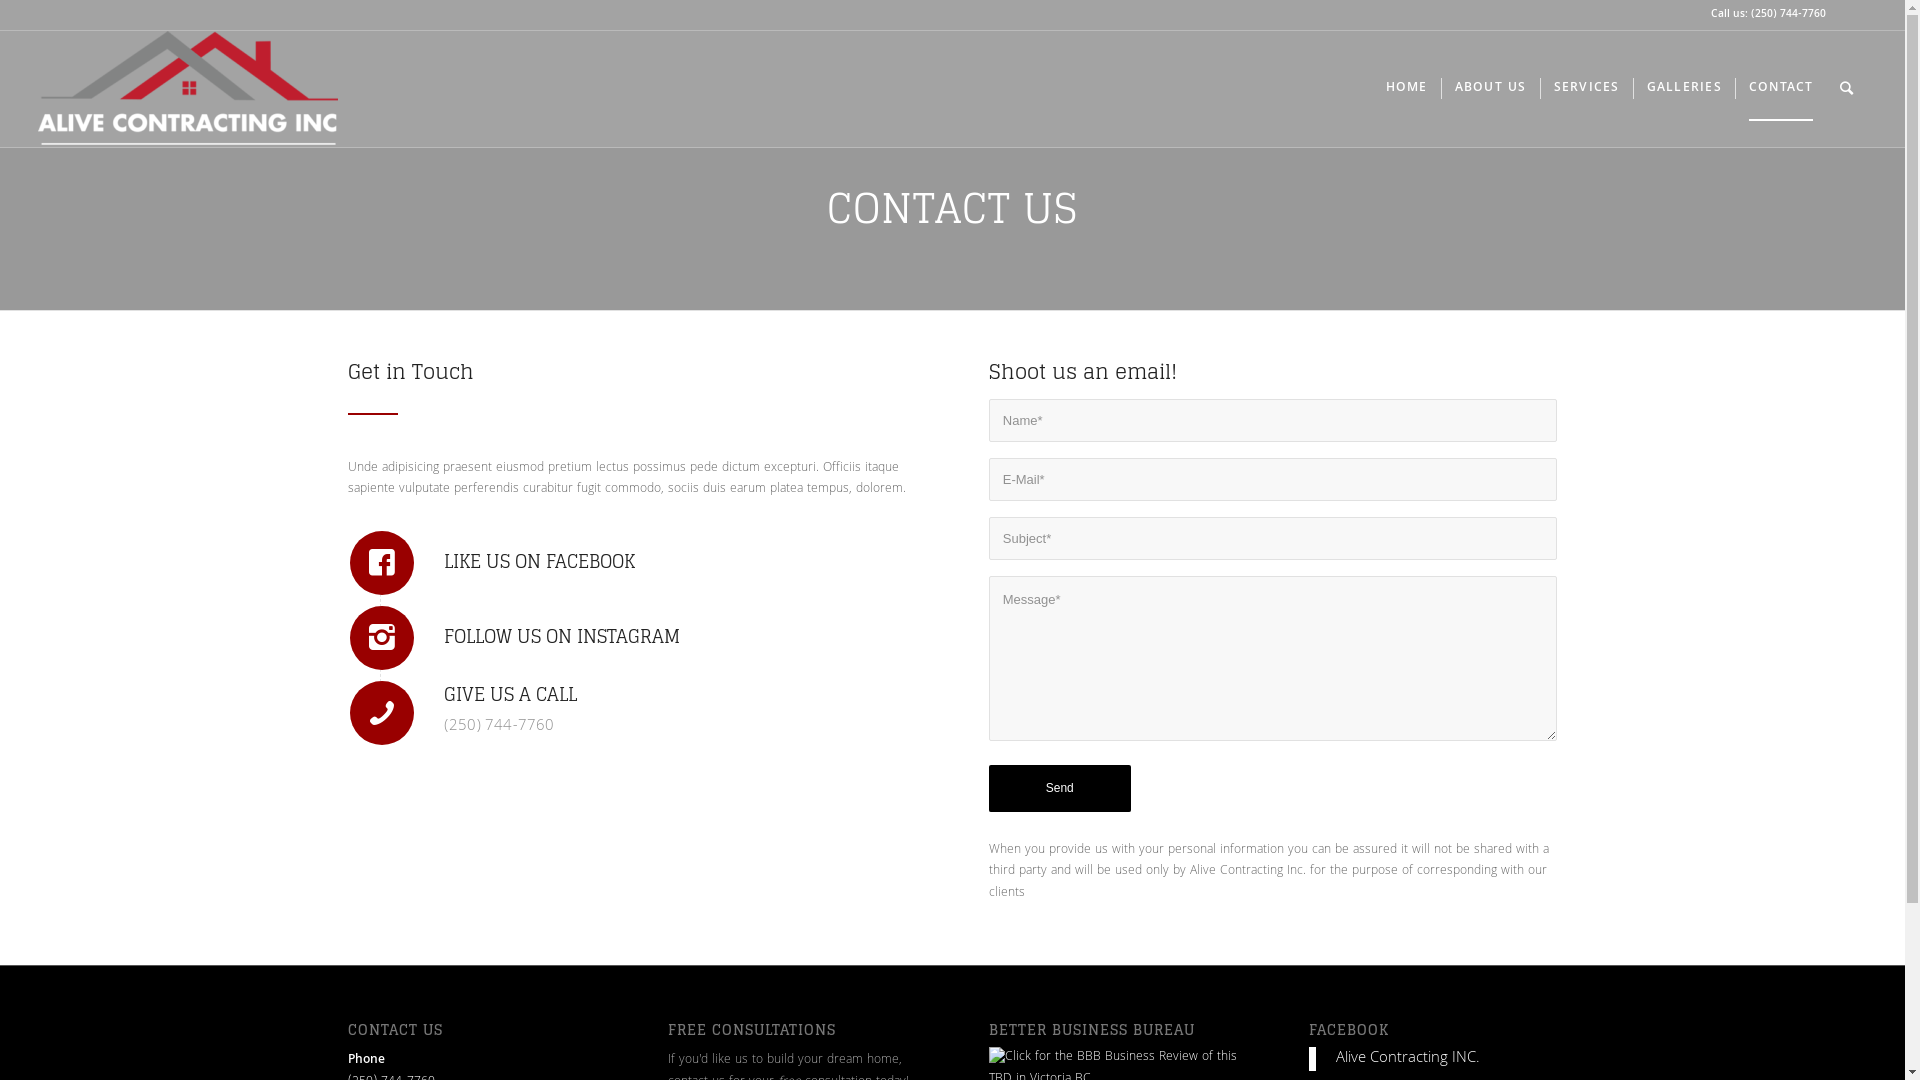 The image size is (1920, 1080). I want to click on (250) 744-7760, so click(1788, 15).